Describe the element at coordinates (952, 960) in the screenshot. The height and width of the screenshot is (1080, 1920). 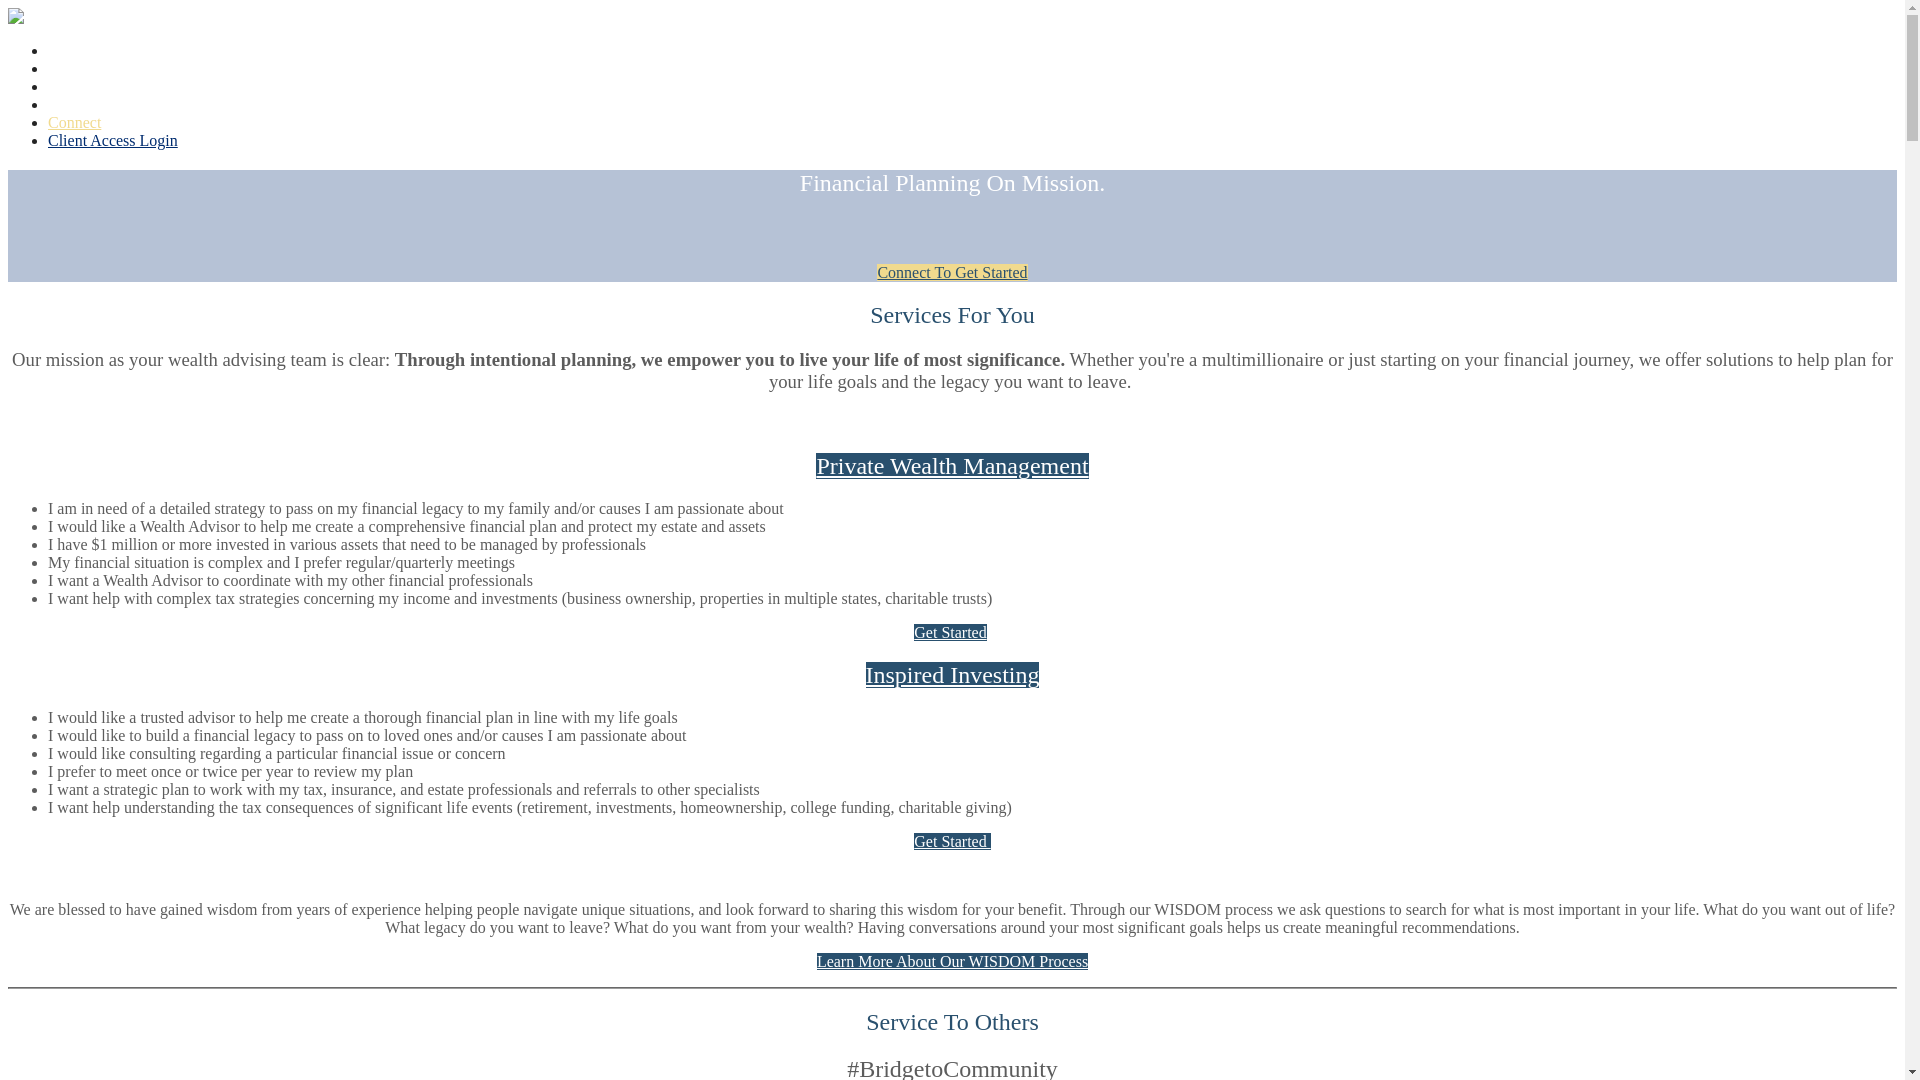
I see `Learn More About Our WISDOM Process` at that location.